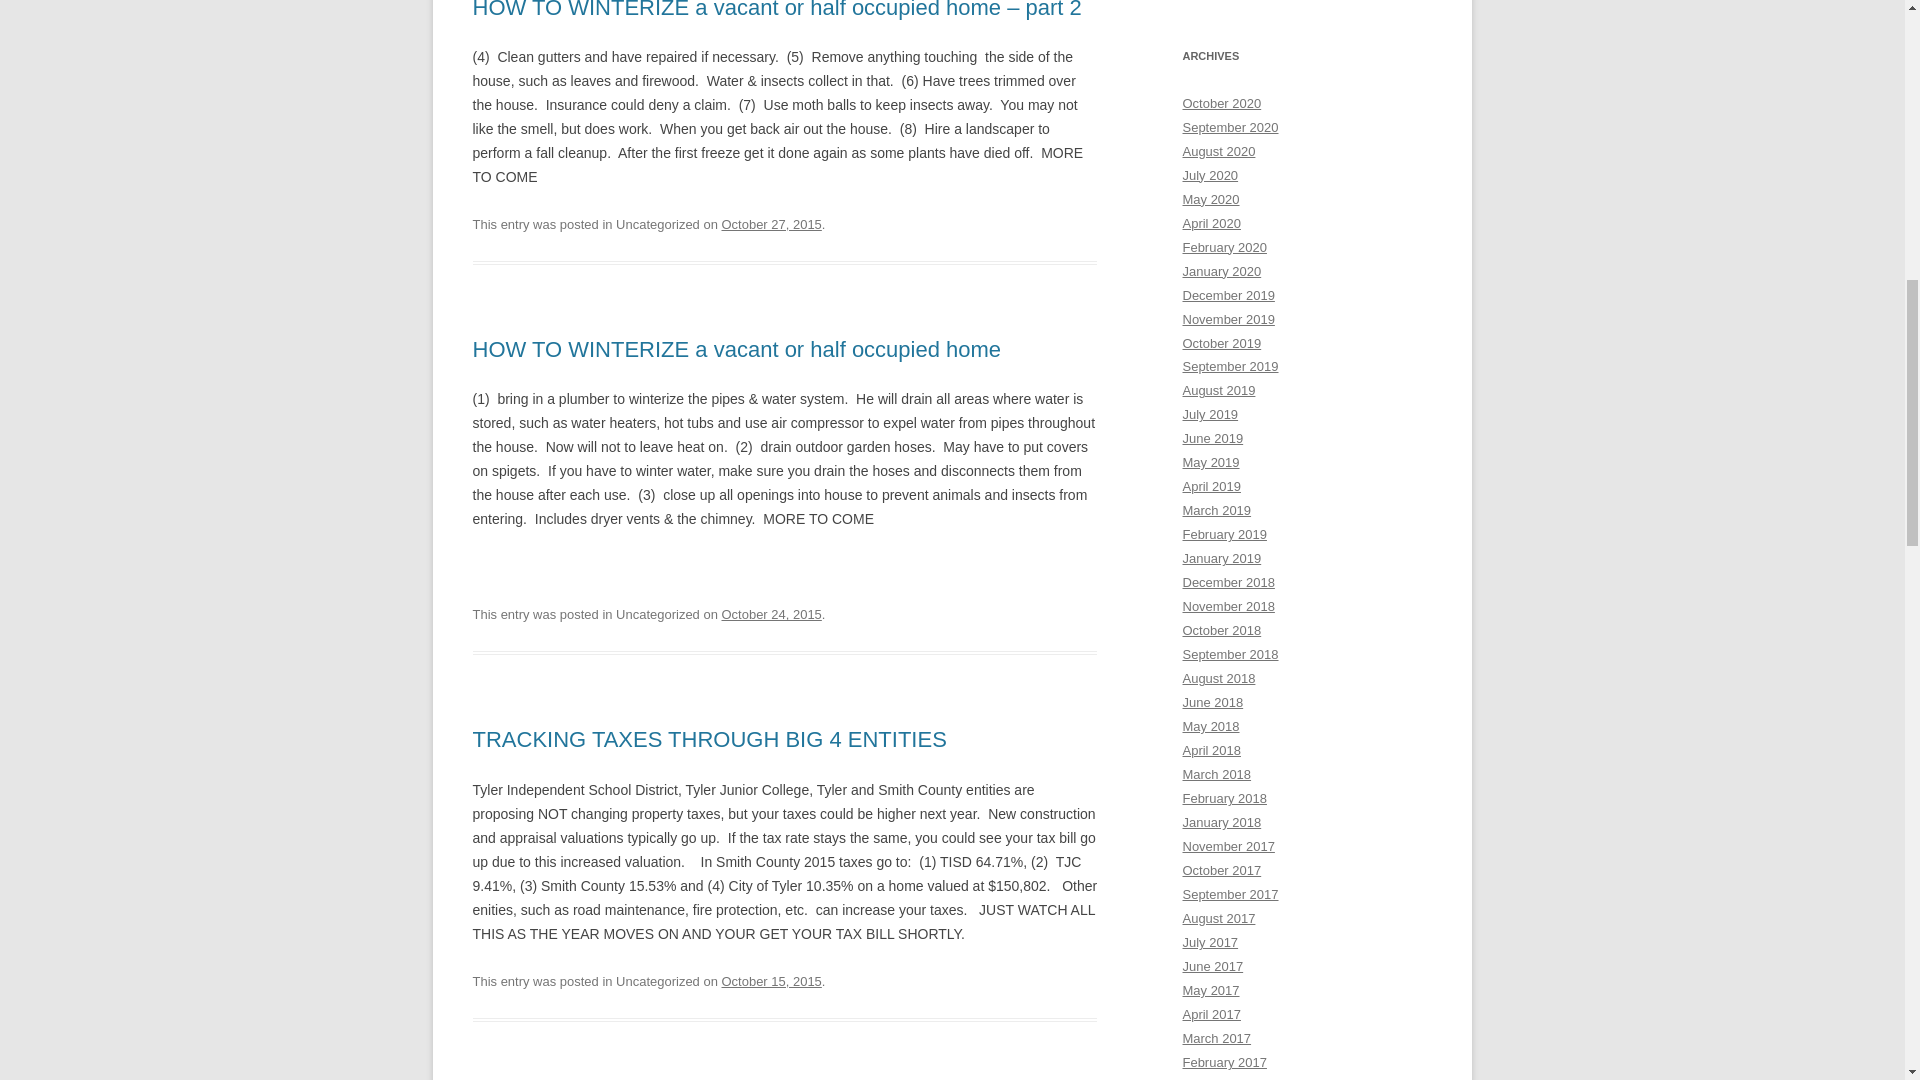 The height and width of the screenshot is (1080, 1920). Describe the element at coordinates (709, 738) in the screenshot. I see `TRACKING TAXES THROUGH BIG 4 ENTITIES` at that location.